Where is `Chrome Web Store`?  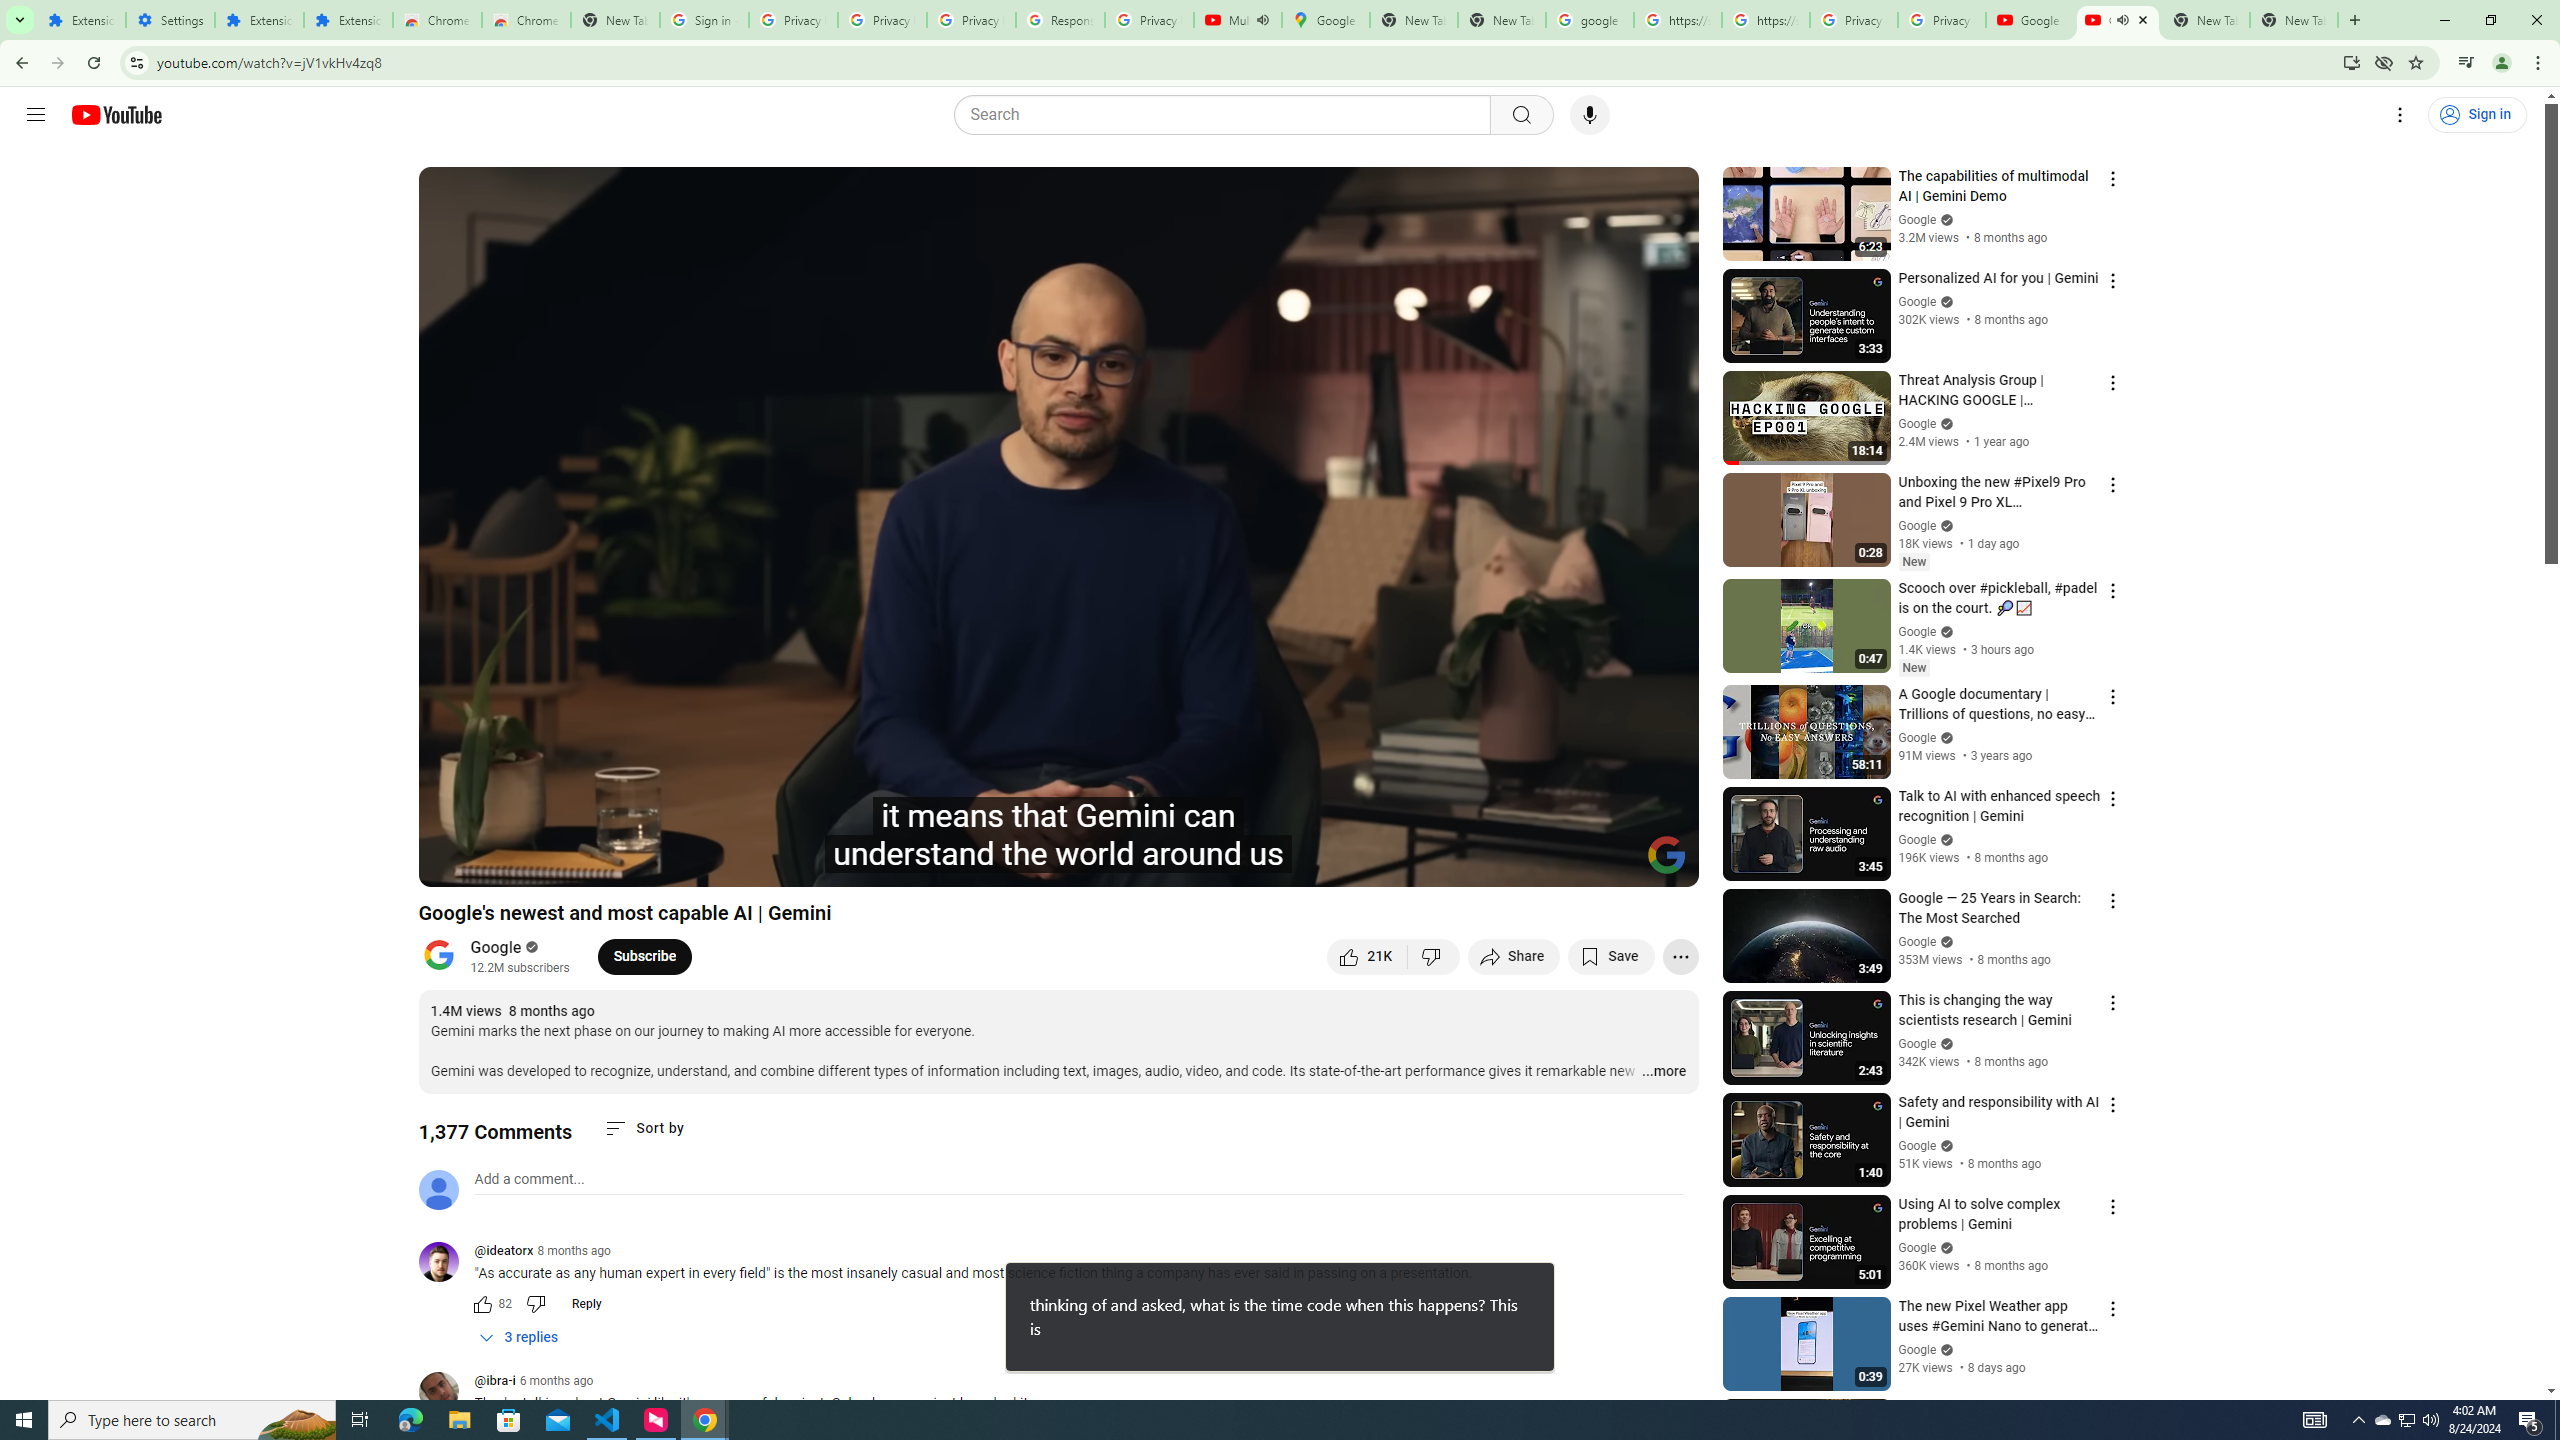 Chrome Web Store is located at coordinates (438, 20).